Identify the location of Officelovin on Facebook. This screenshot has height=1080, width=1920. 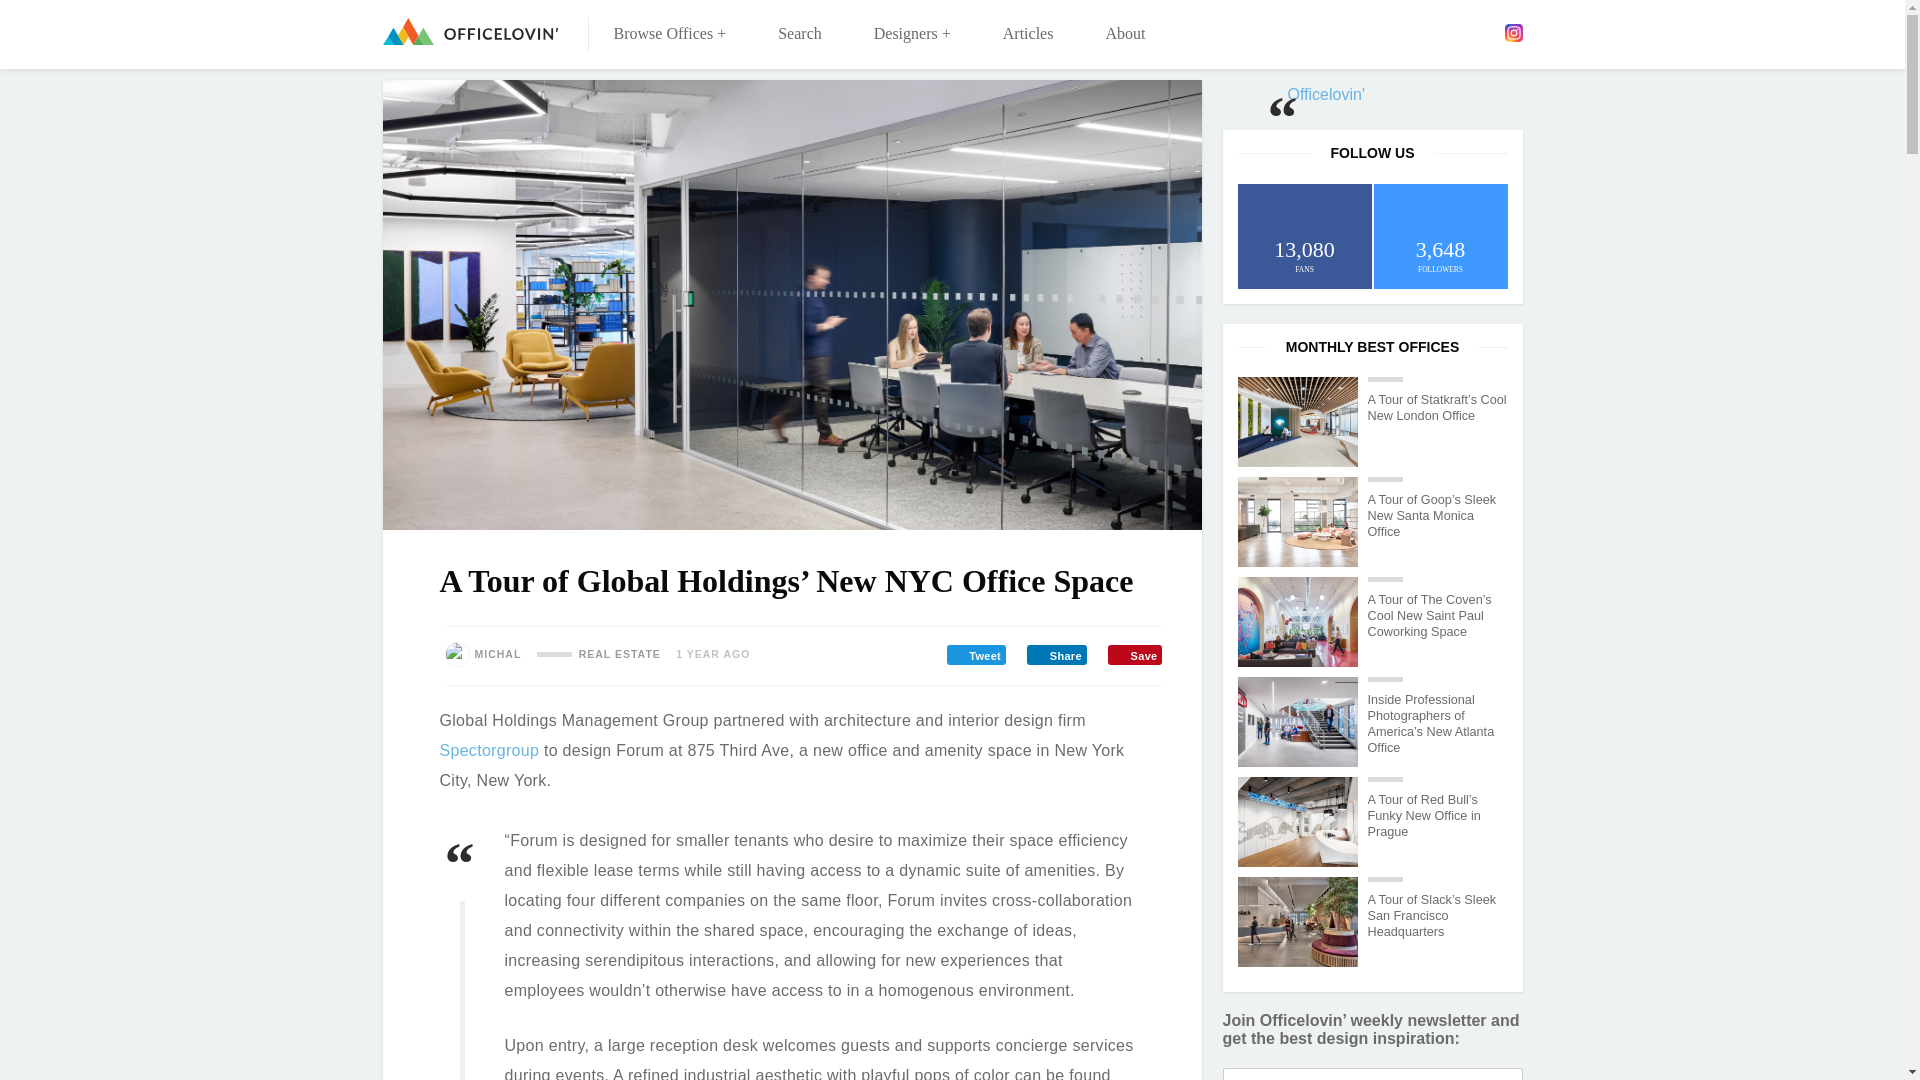
(1396, 32).